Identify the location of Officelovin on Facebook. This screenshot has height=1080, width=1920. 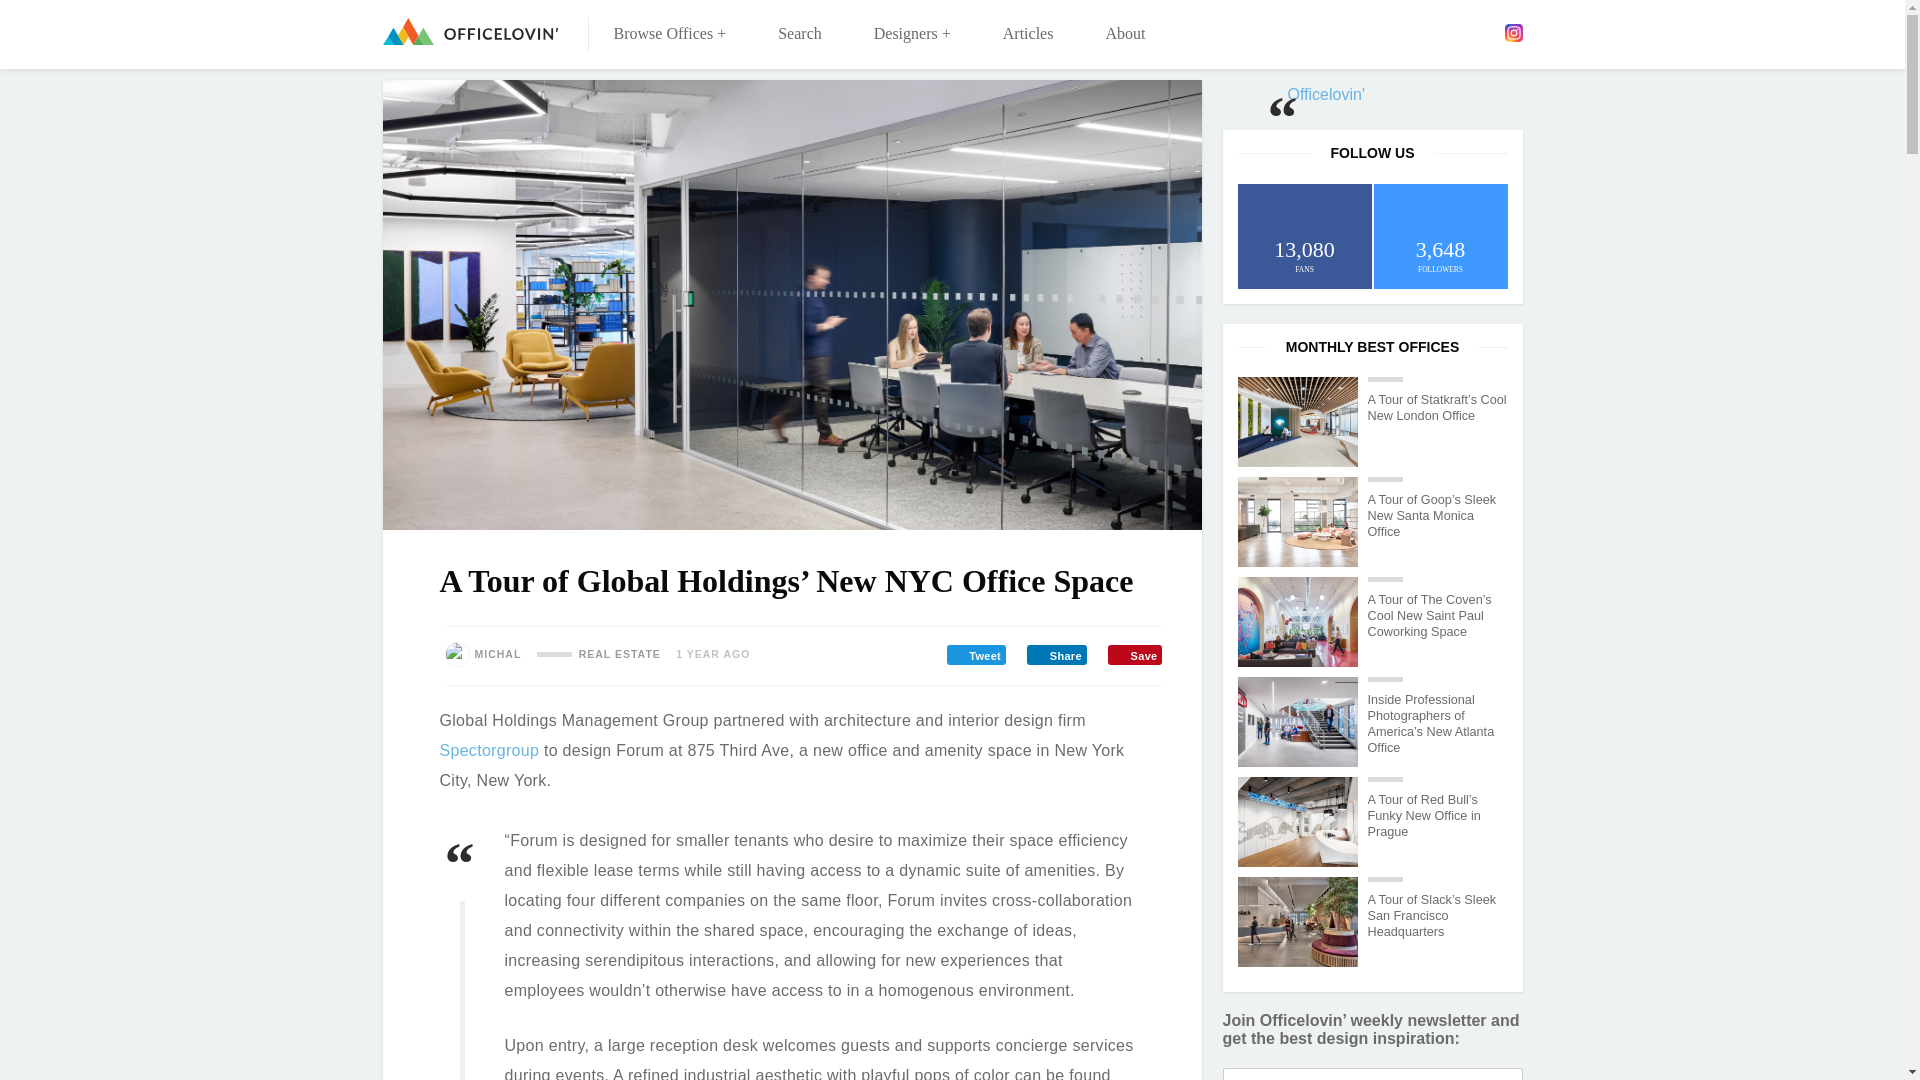
(1396, 32).